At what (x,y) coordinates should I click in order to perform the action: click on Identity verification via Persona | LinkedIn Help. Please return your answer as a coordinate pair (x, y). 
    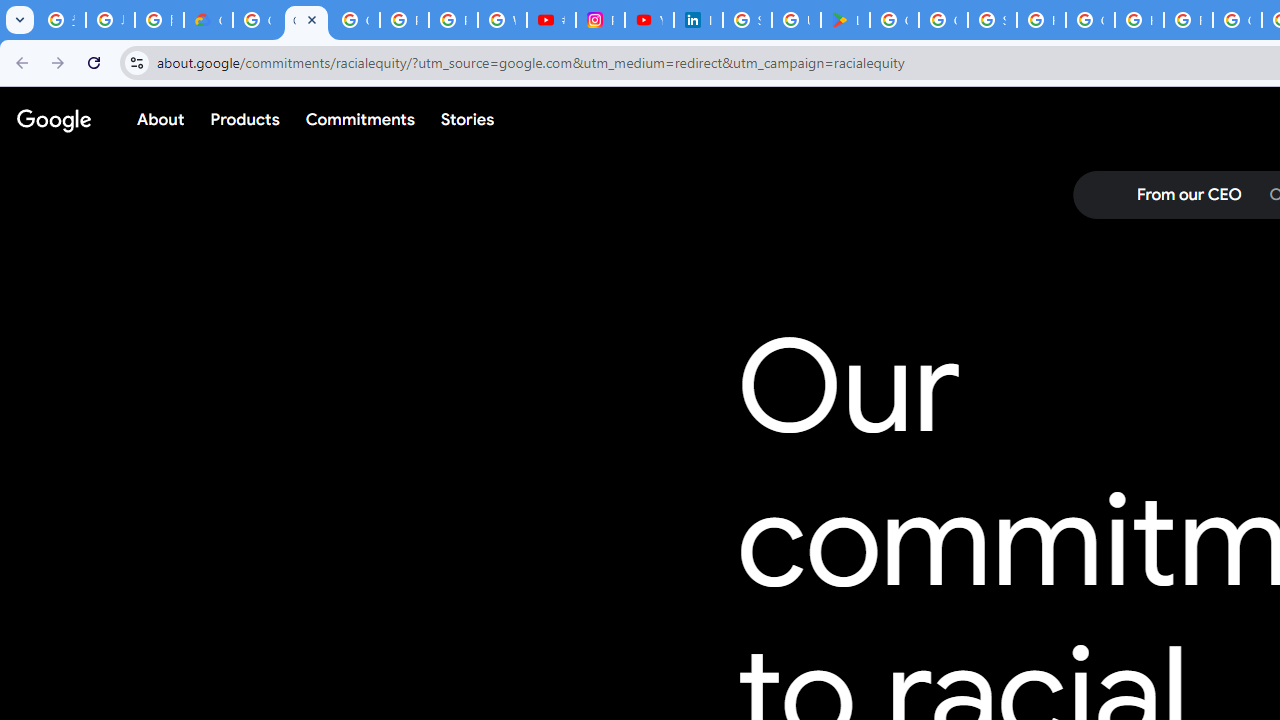
    Looking at the image, I should click on (698, 20).